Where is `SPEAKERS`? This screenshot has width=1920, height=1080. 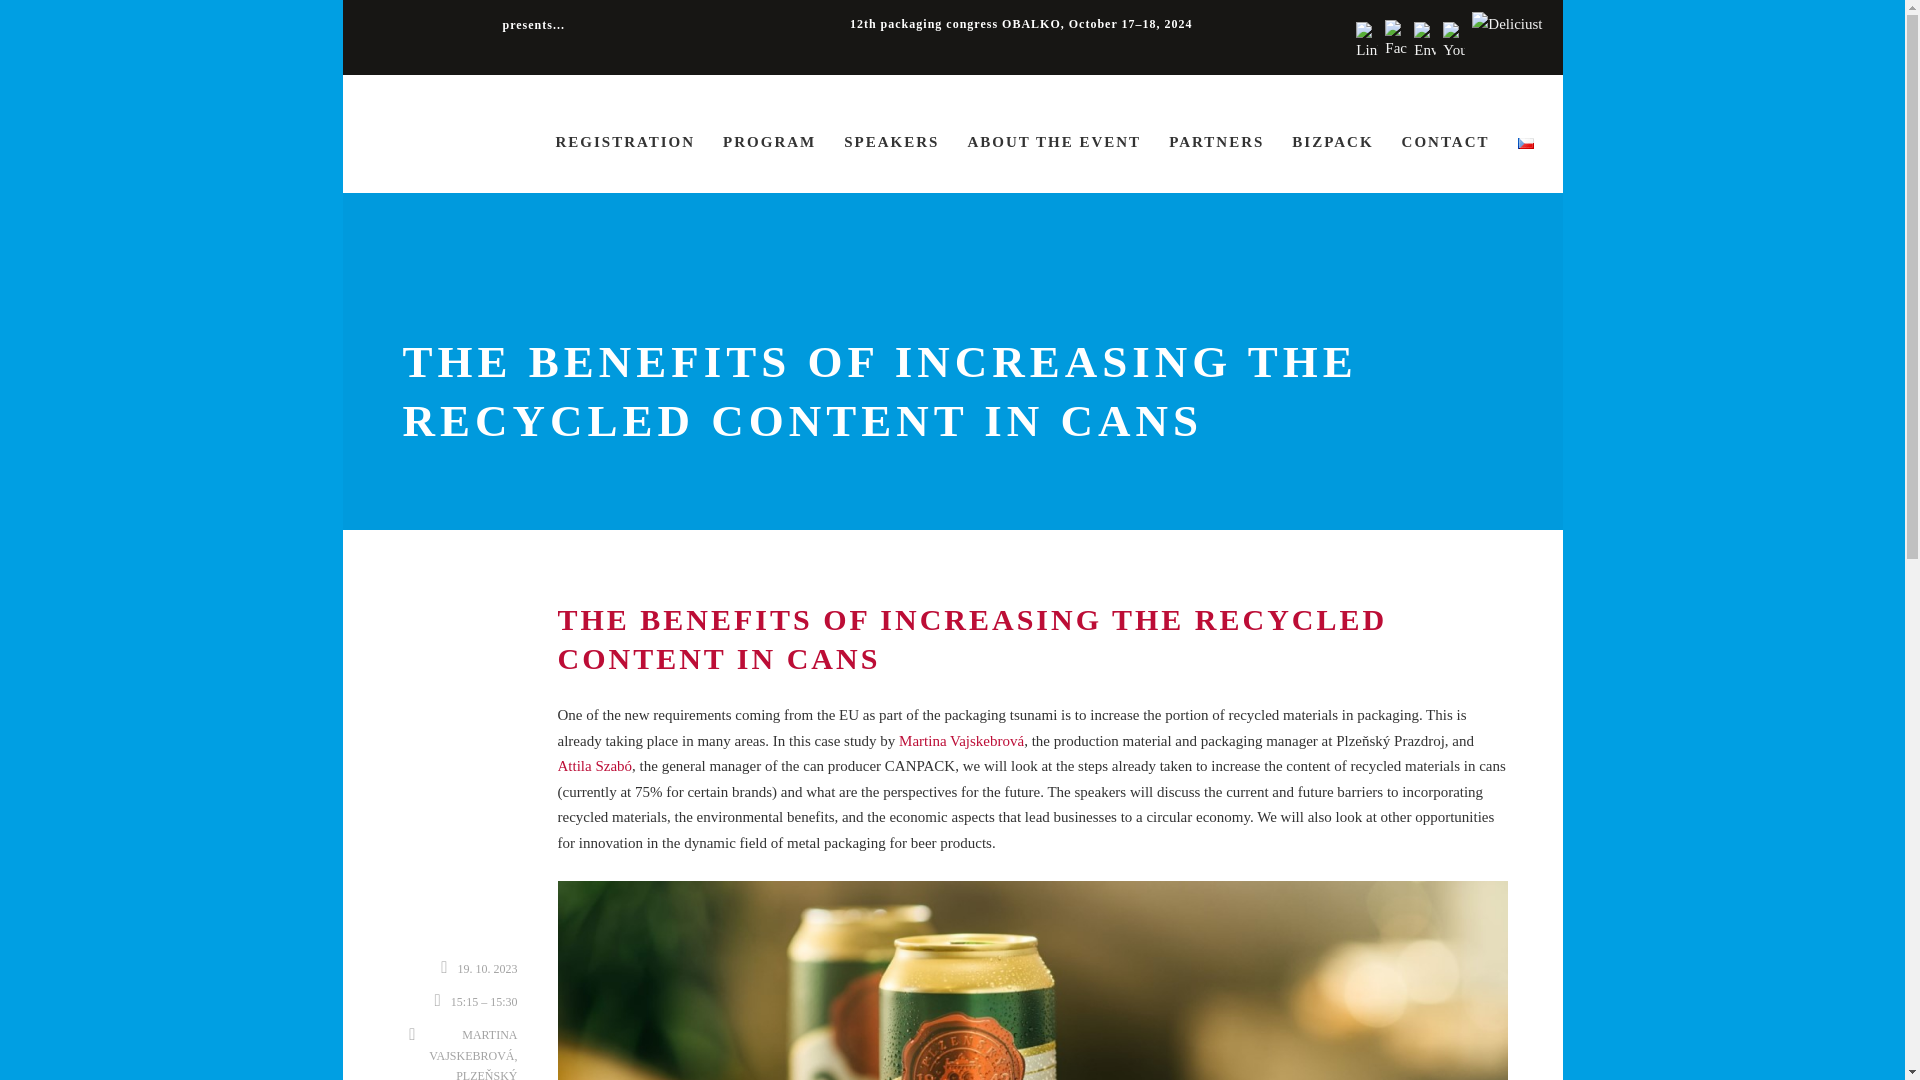
SPEAKERS is located at coordinates (891, 162).